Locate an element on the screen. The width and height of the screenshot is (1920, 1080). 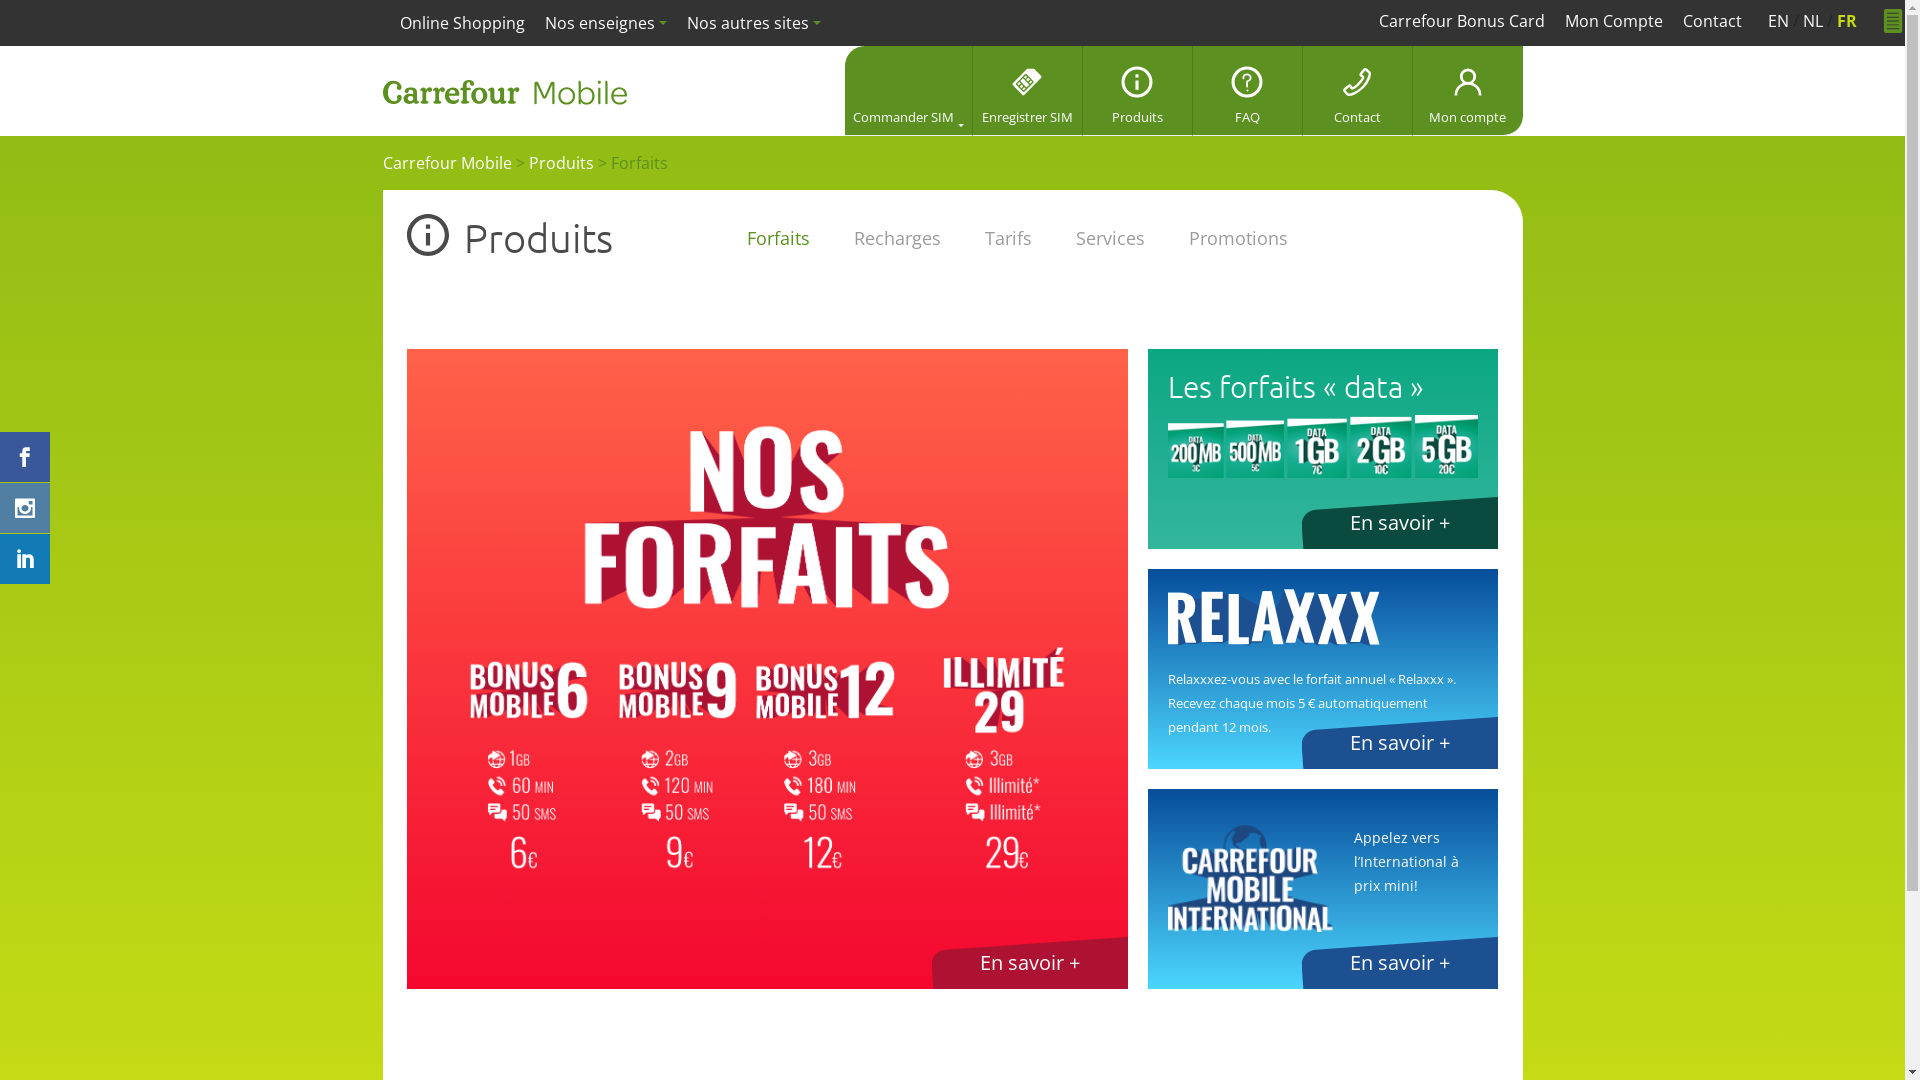
Recharges is located at coordinates (898, 238).